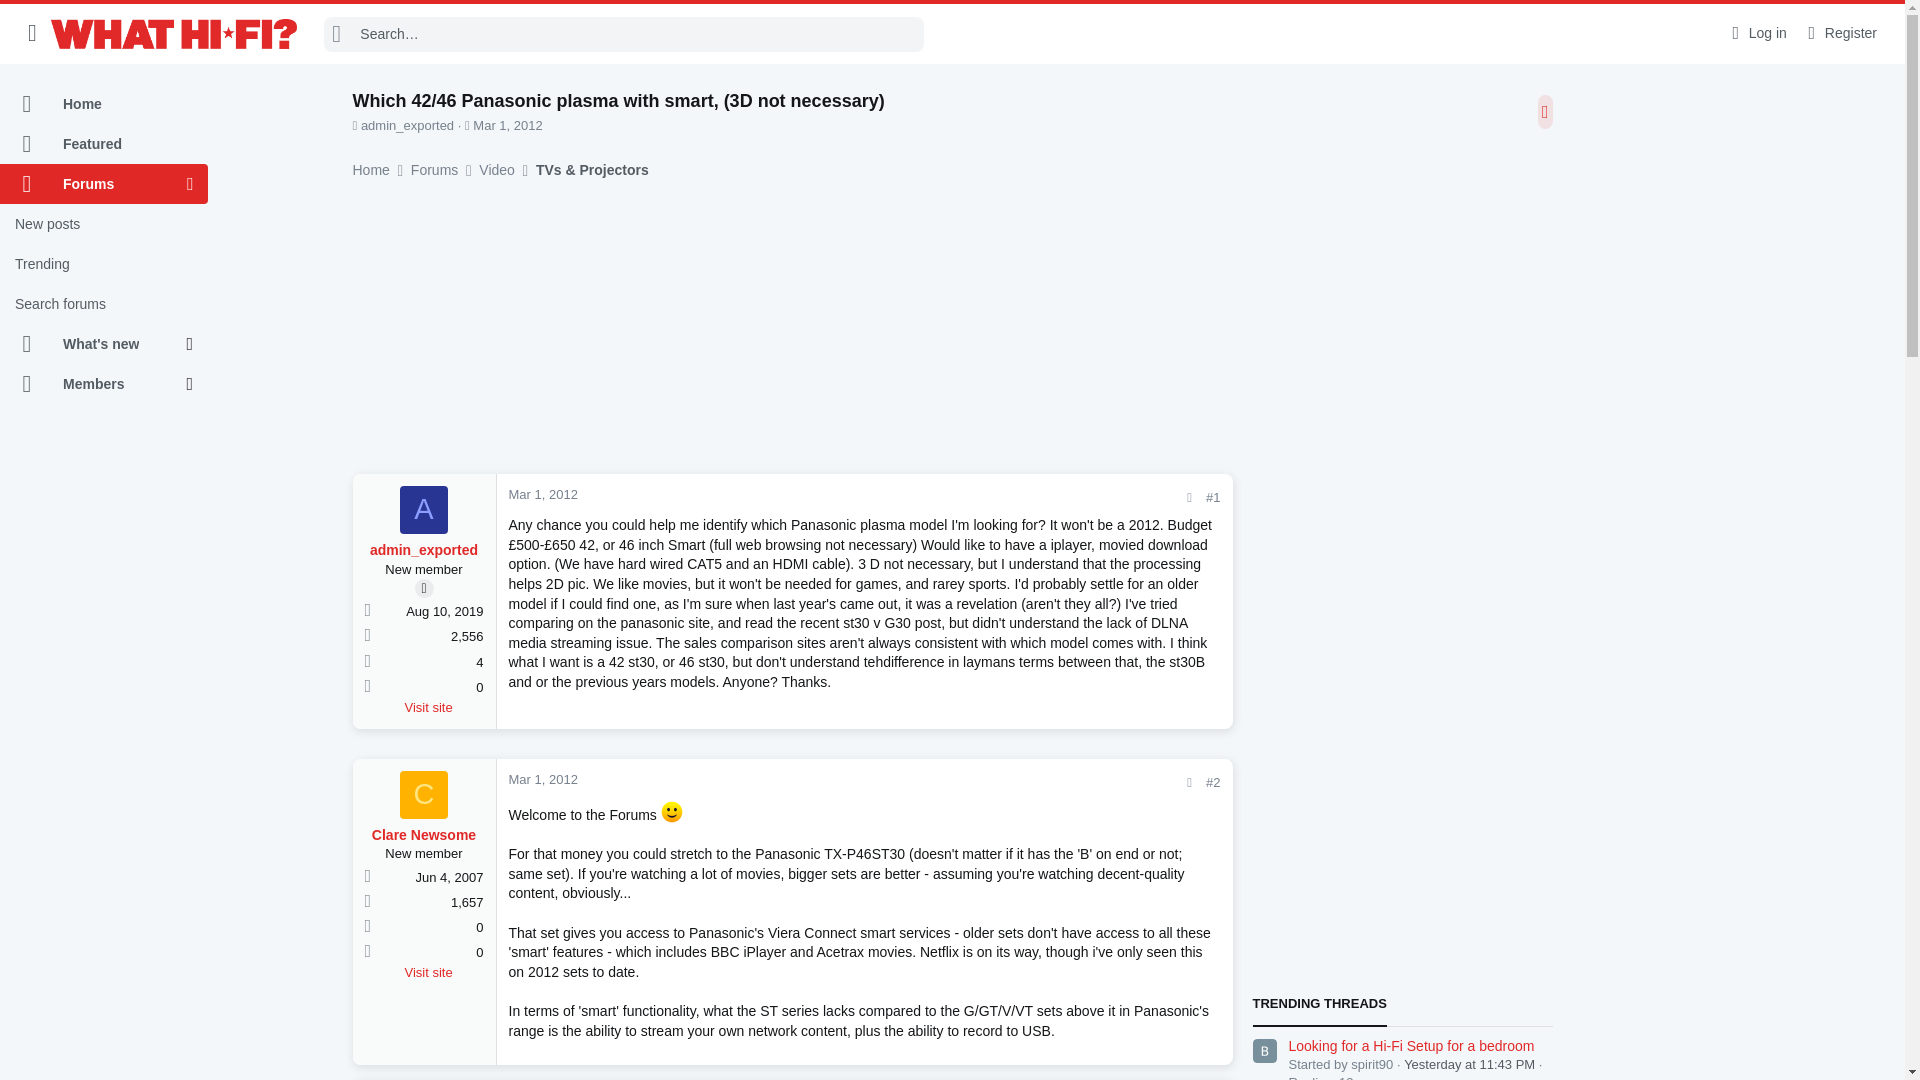 The width and height of the screenshot is (1920, 1080). What do you see at coordinates (506, 124) in the screenshot?
I see `Mar 1, 2012 at 1:15 PM` at bounding box center [506, 124].